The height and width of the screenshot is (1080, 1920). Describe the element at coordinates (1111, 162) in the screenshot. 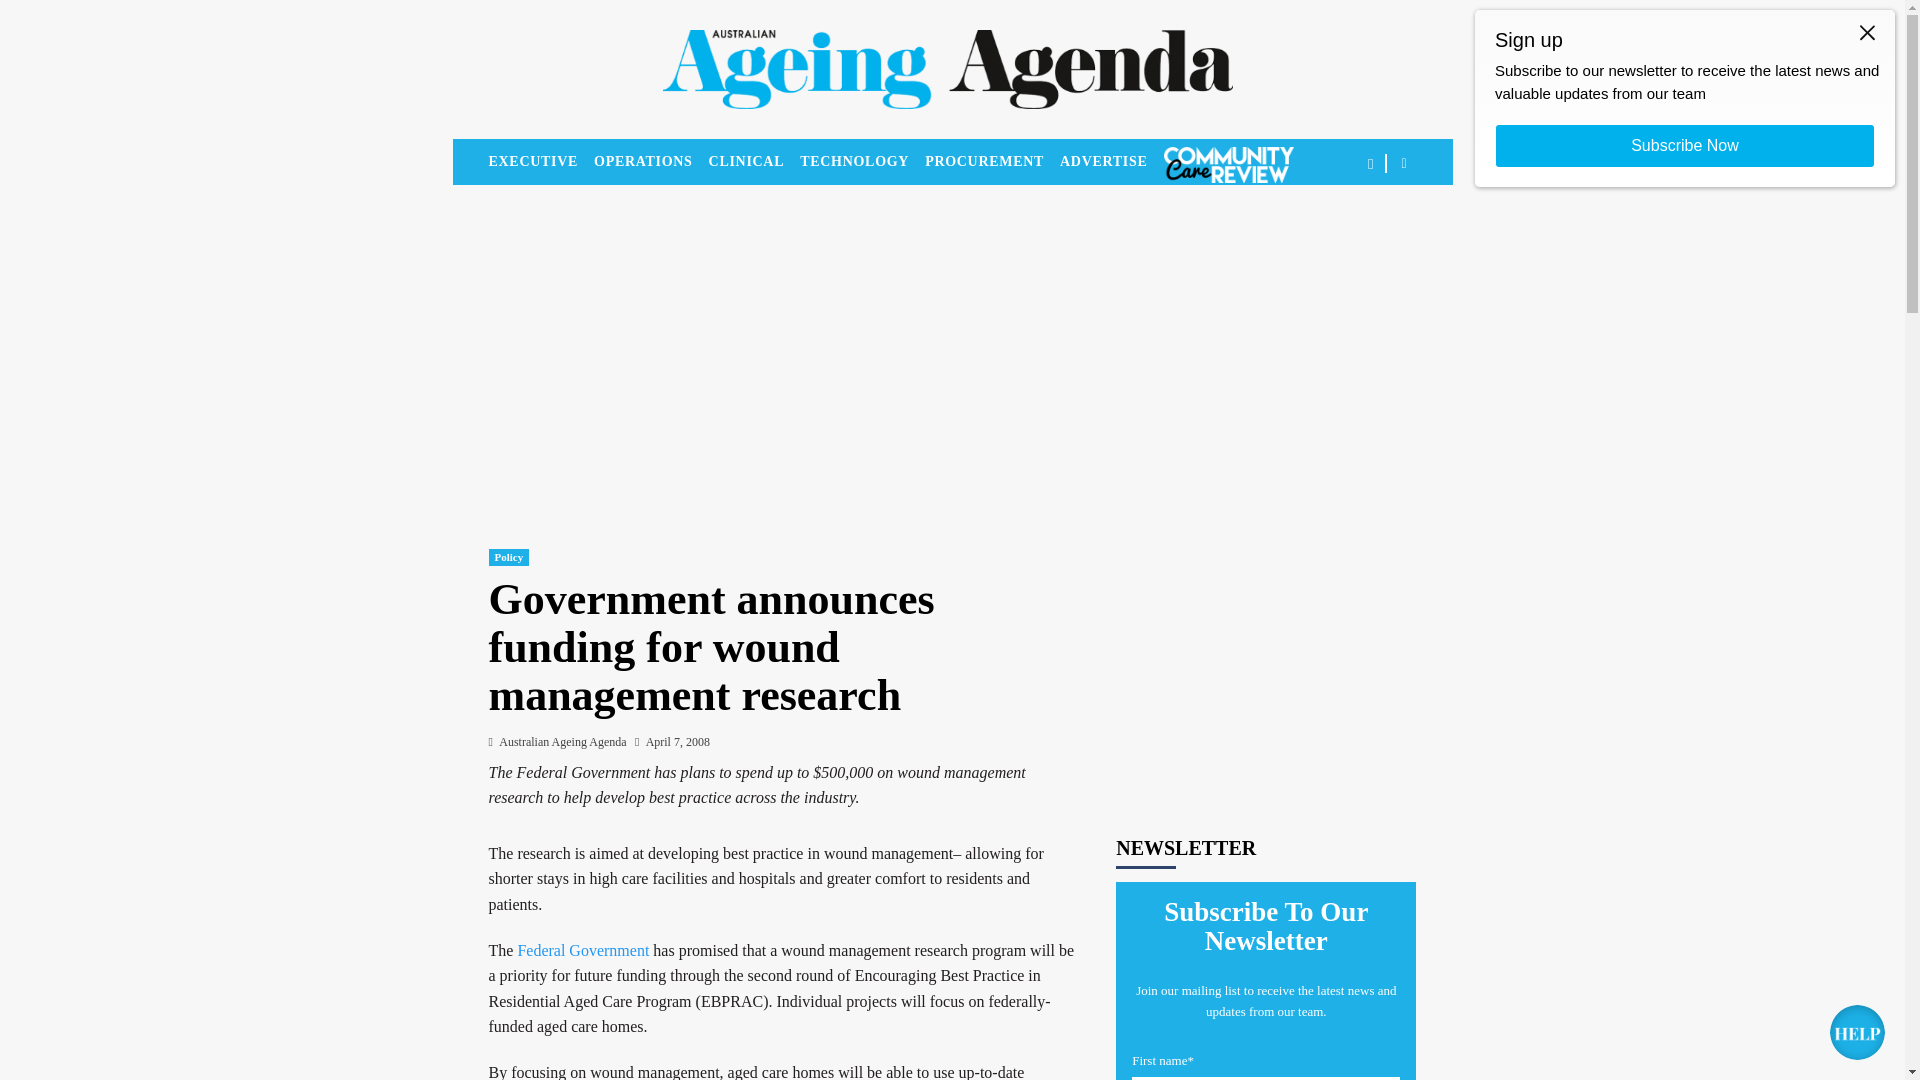

I see `ADVERTISE` at that location.